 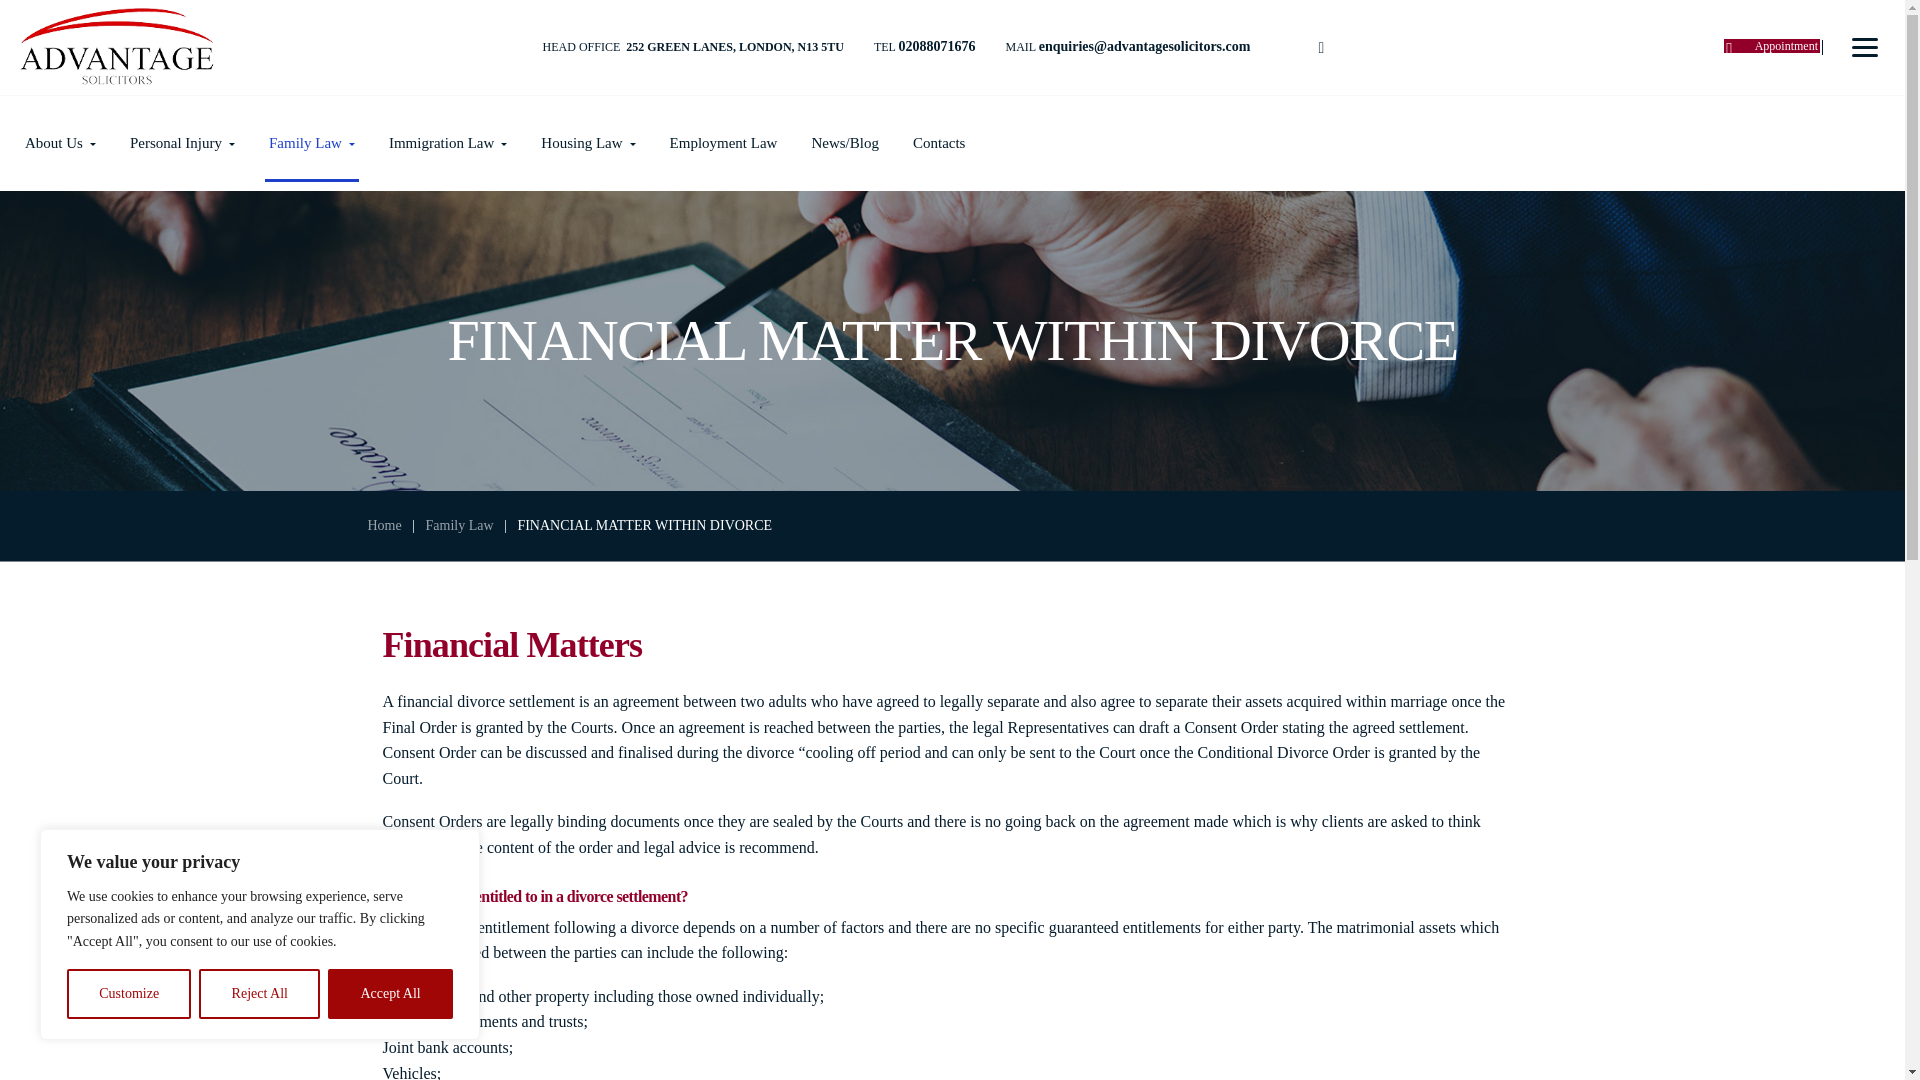 What do you see at coordinates (182, 143) in the screenshot?
I see `Personal Injury` at bounding box center [182, 143].